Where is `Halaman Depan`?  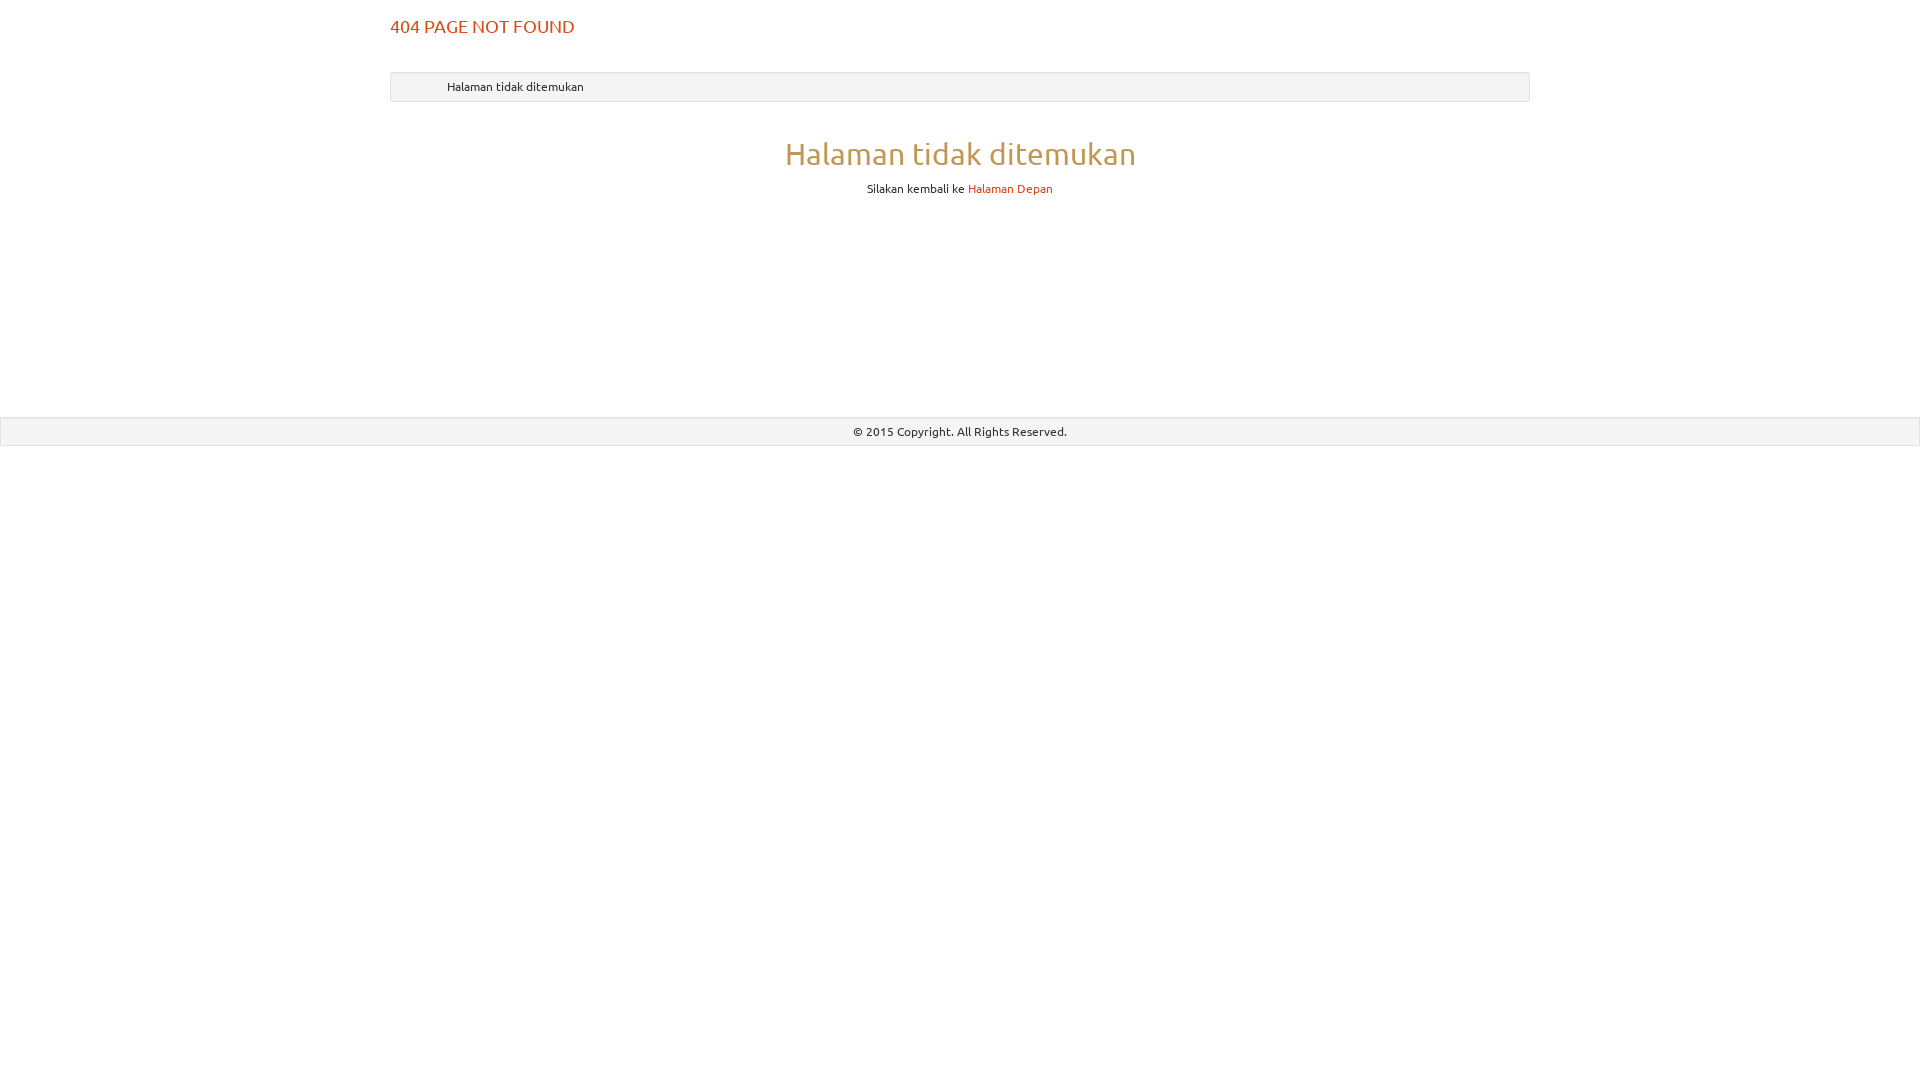 Halaman Depan is located at coordinates (1010, 188).